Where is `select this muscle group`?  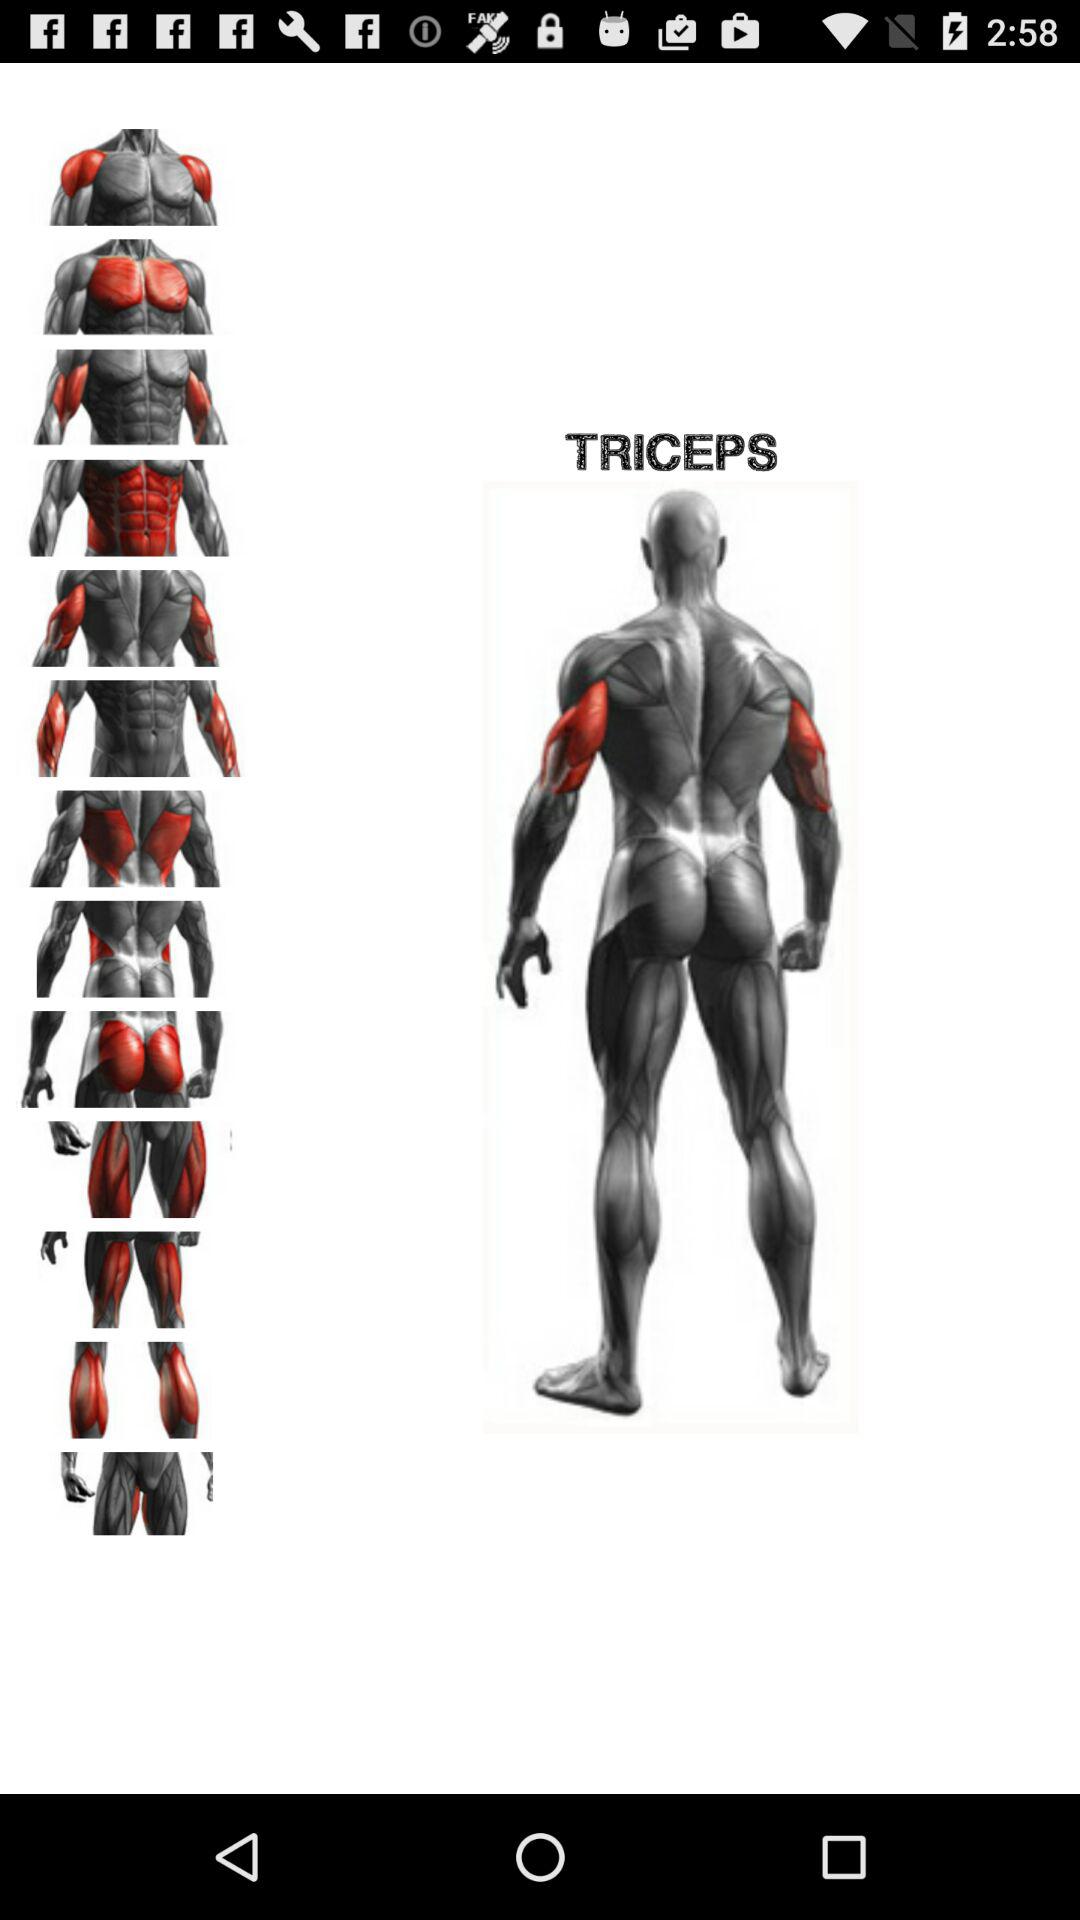 select this muscle group is located at coordinates (131, 832).